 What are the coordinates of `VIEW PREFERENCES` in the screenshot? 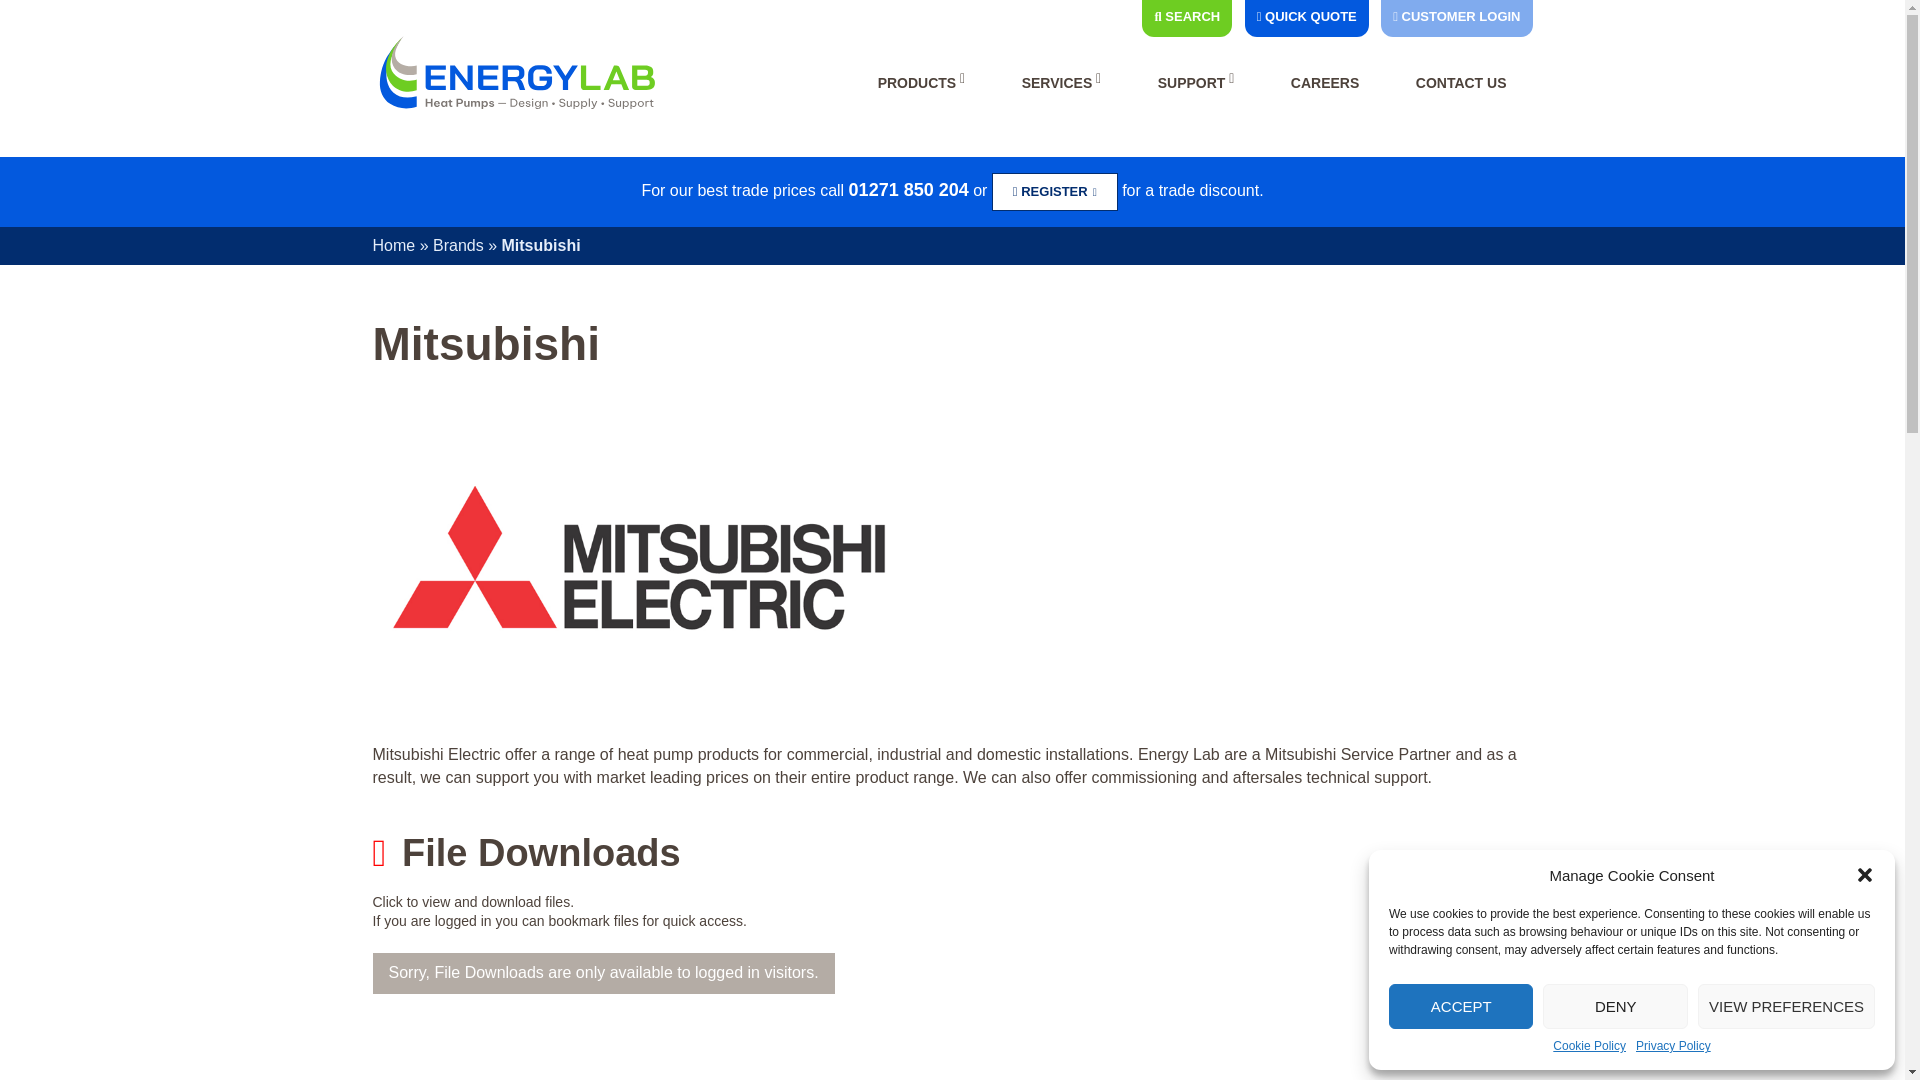 It's located at (1786, 1006).